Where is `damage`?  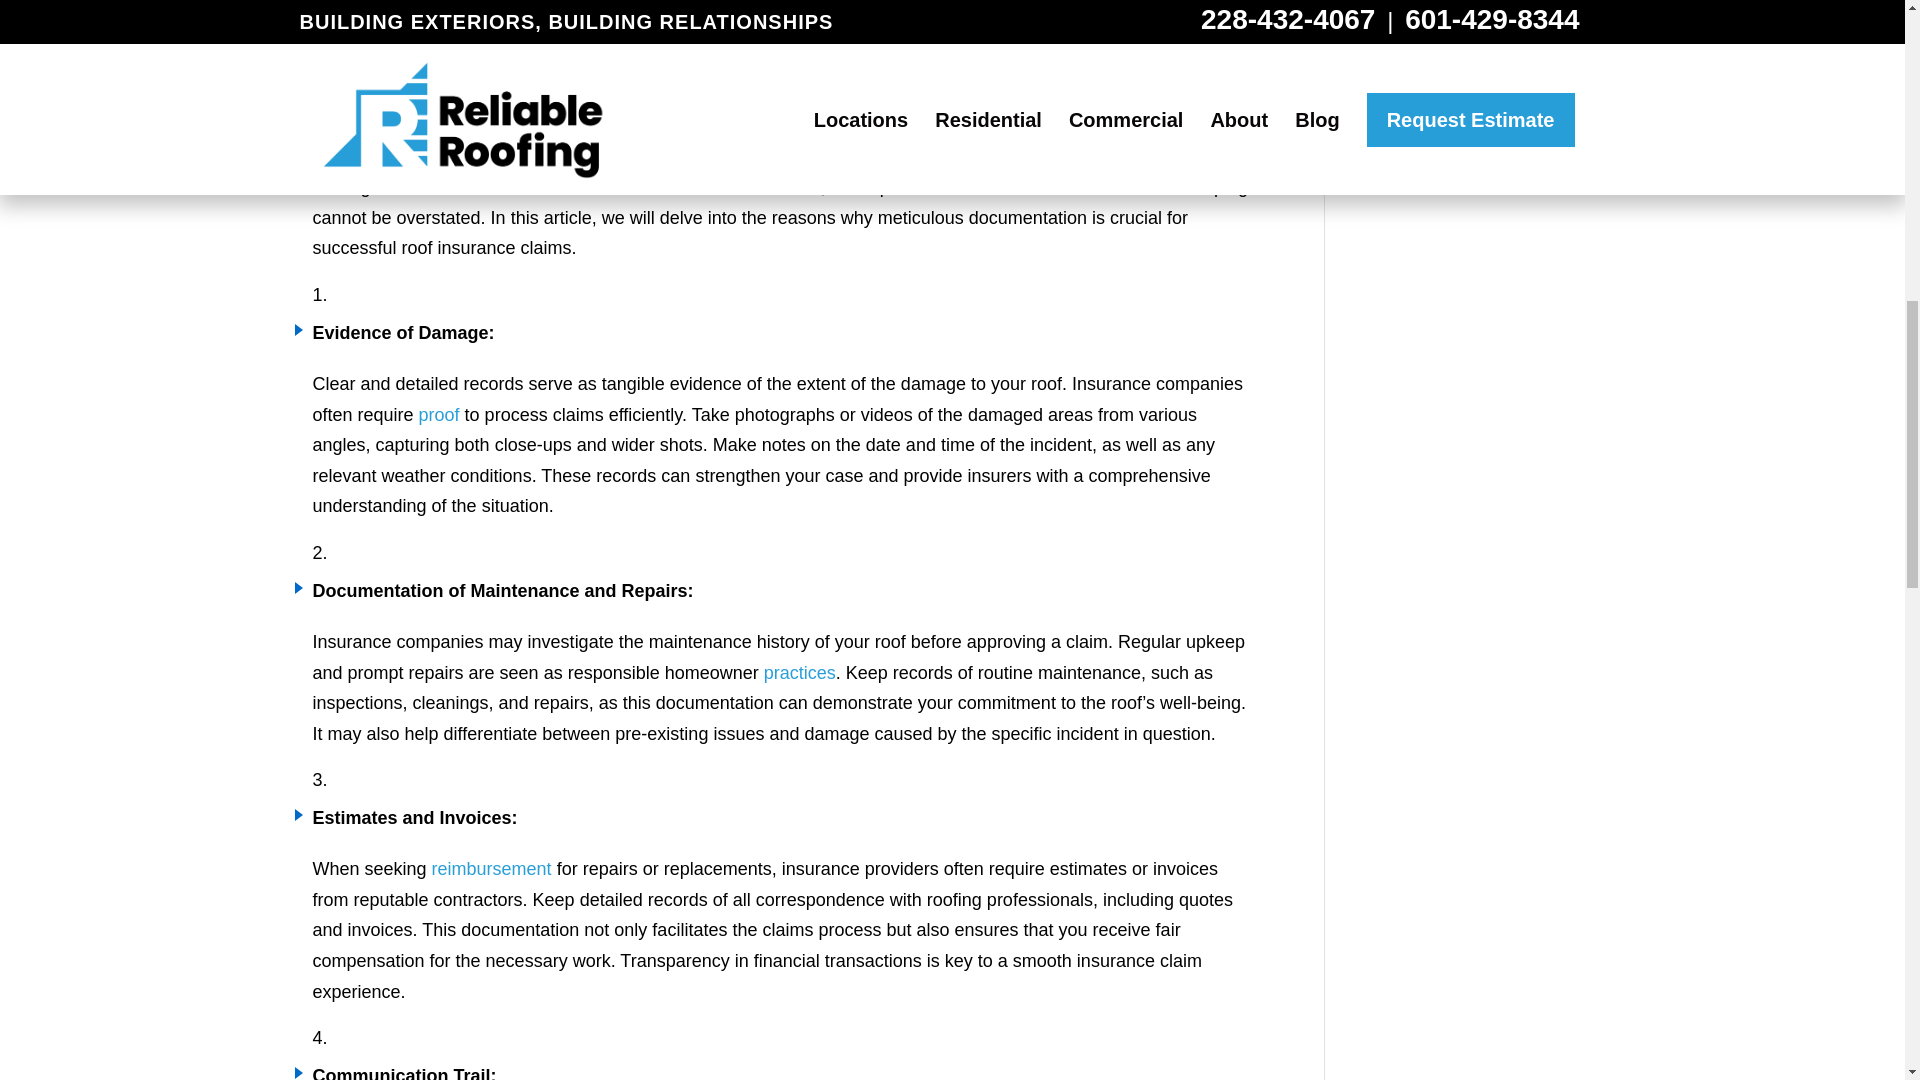
damage is located at coordinates (1122, 156).